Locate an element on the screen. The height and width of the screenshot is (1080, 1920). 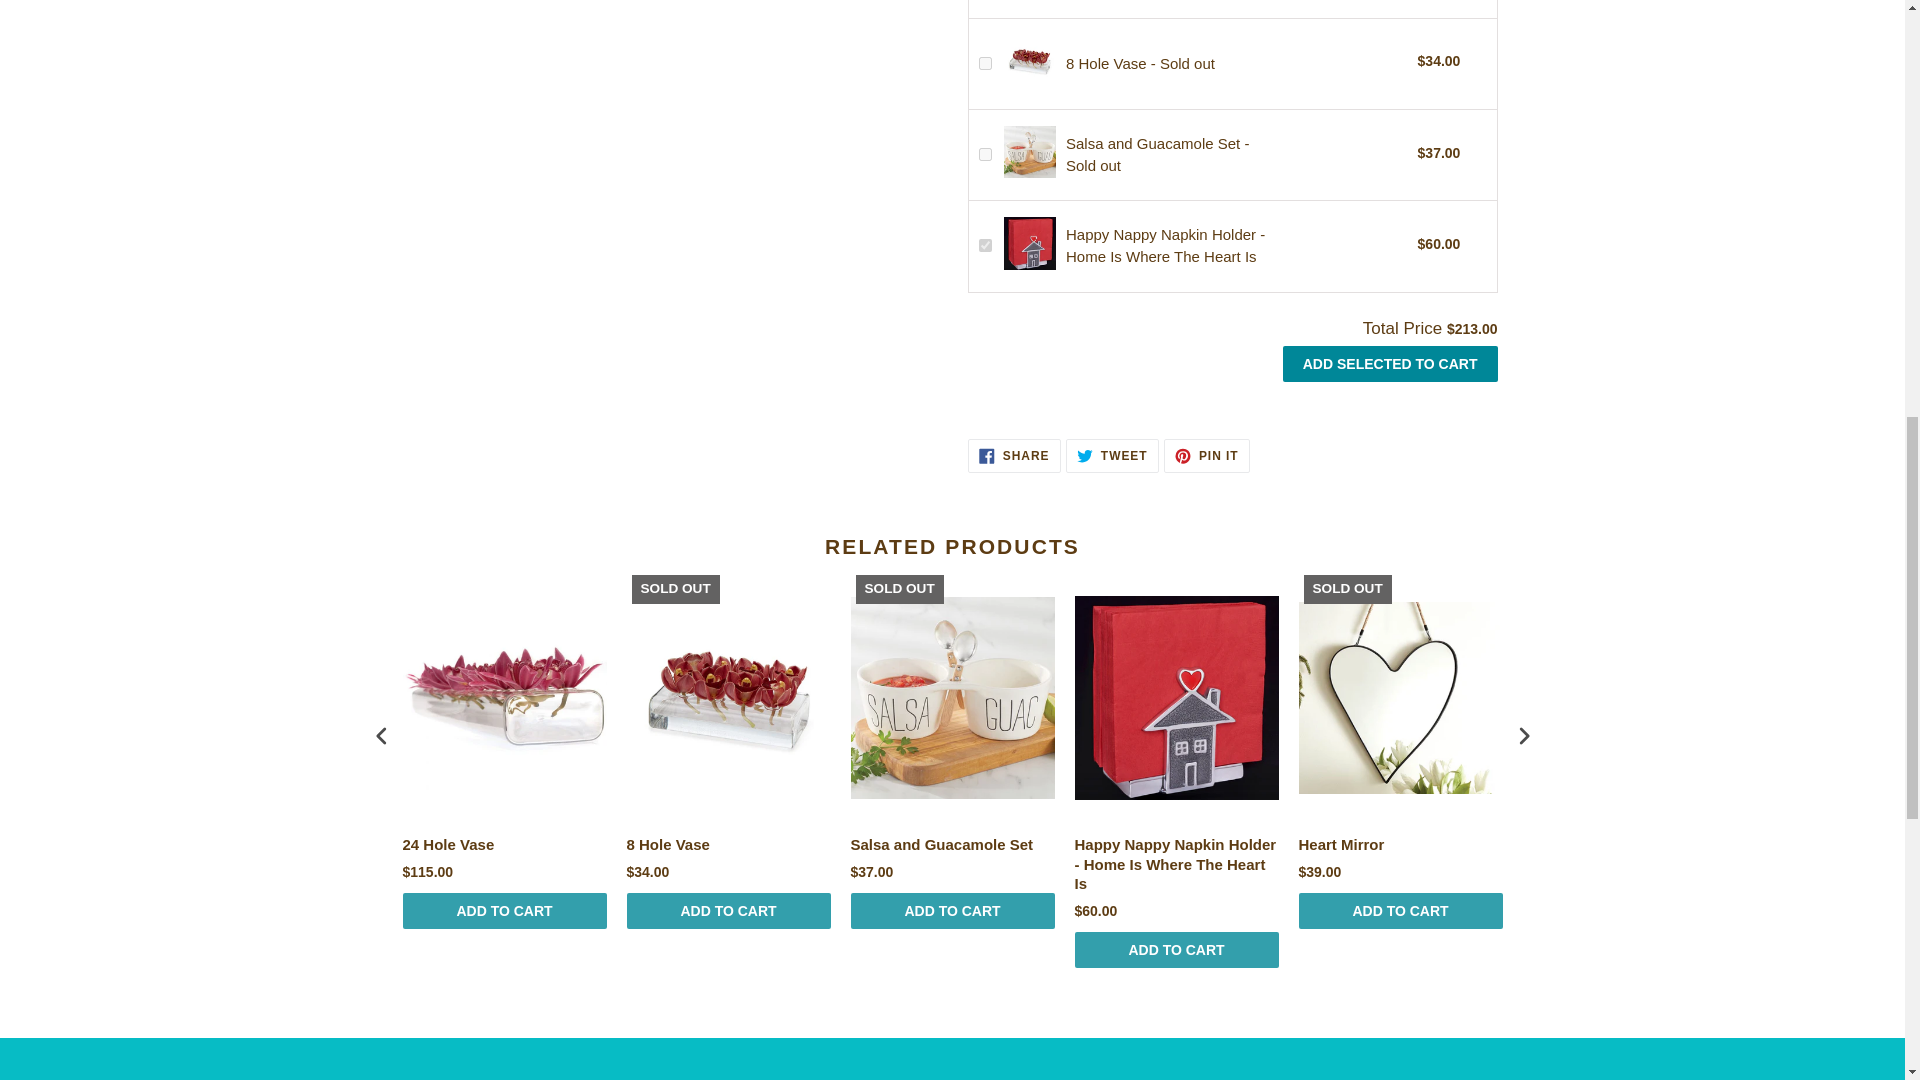
ADD SELECTED TO CART is located at coordinates (1014, 456).